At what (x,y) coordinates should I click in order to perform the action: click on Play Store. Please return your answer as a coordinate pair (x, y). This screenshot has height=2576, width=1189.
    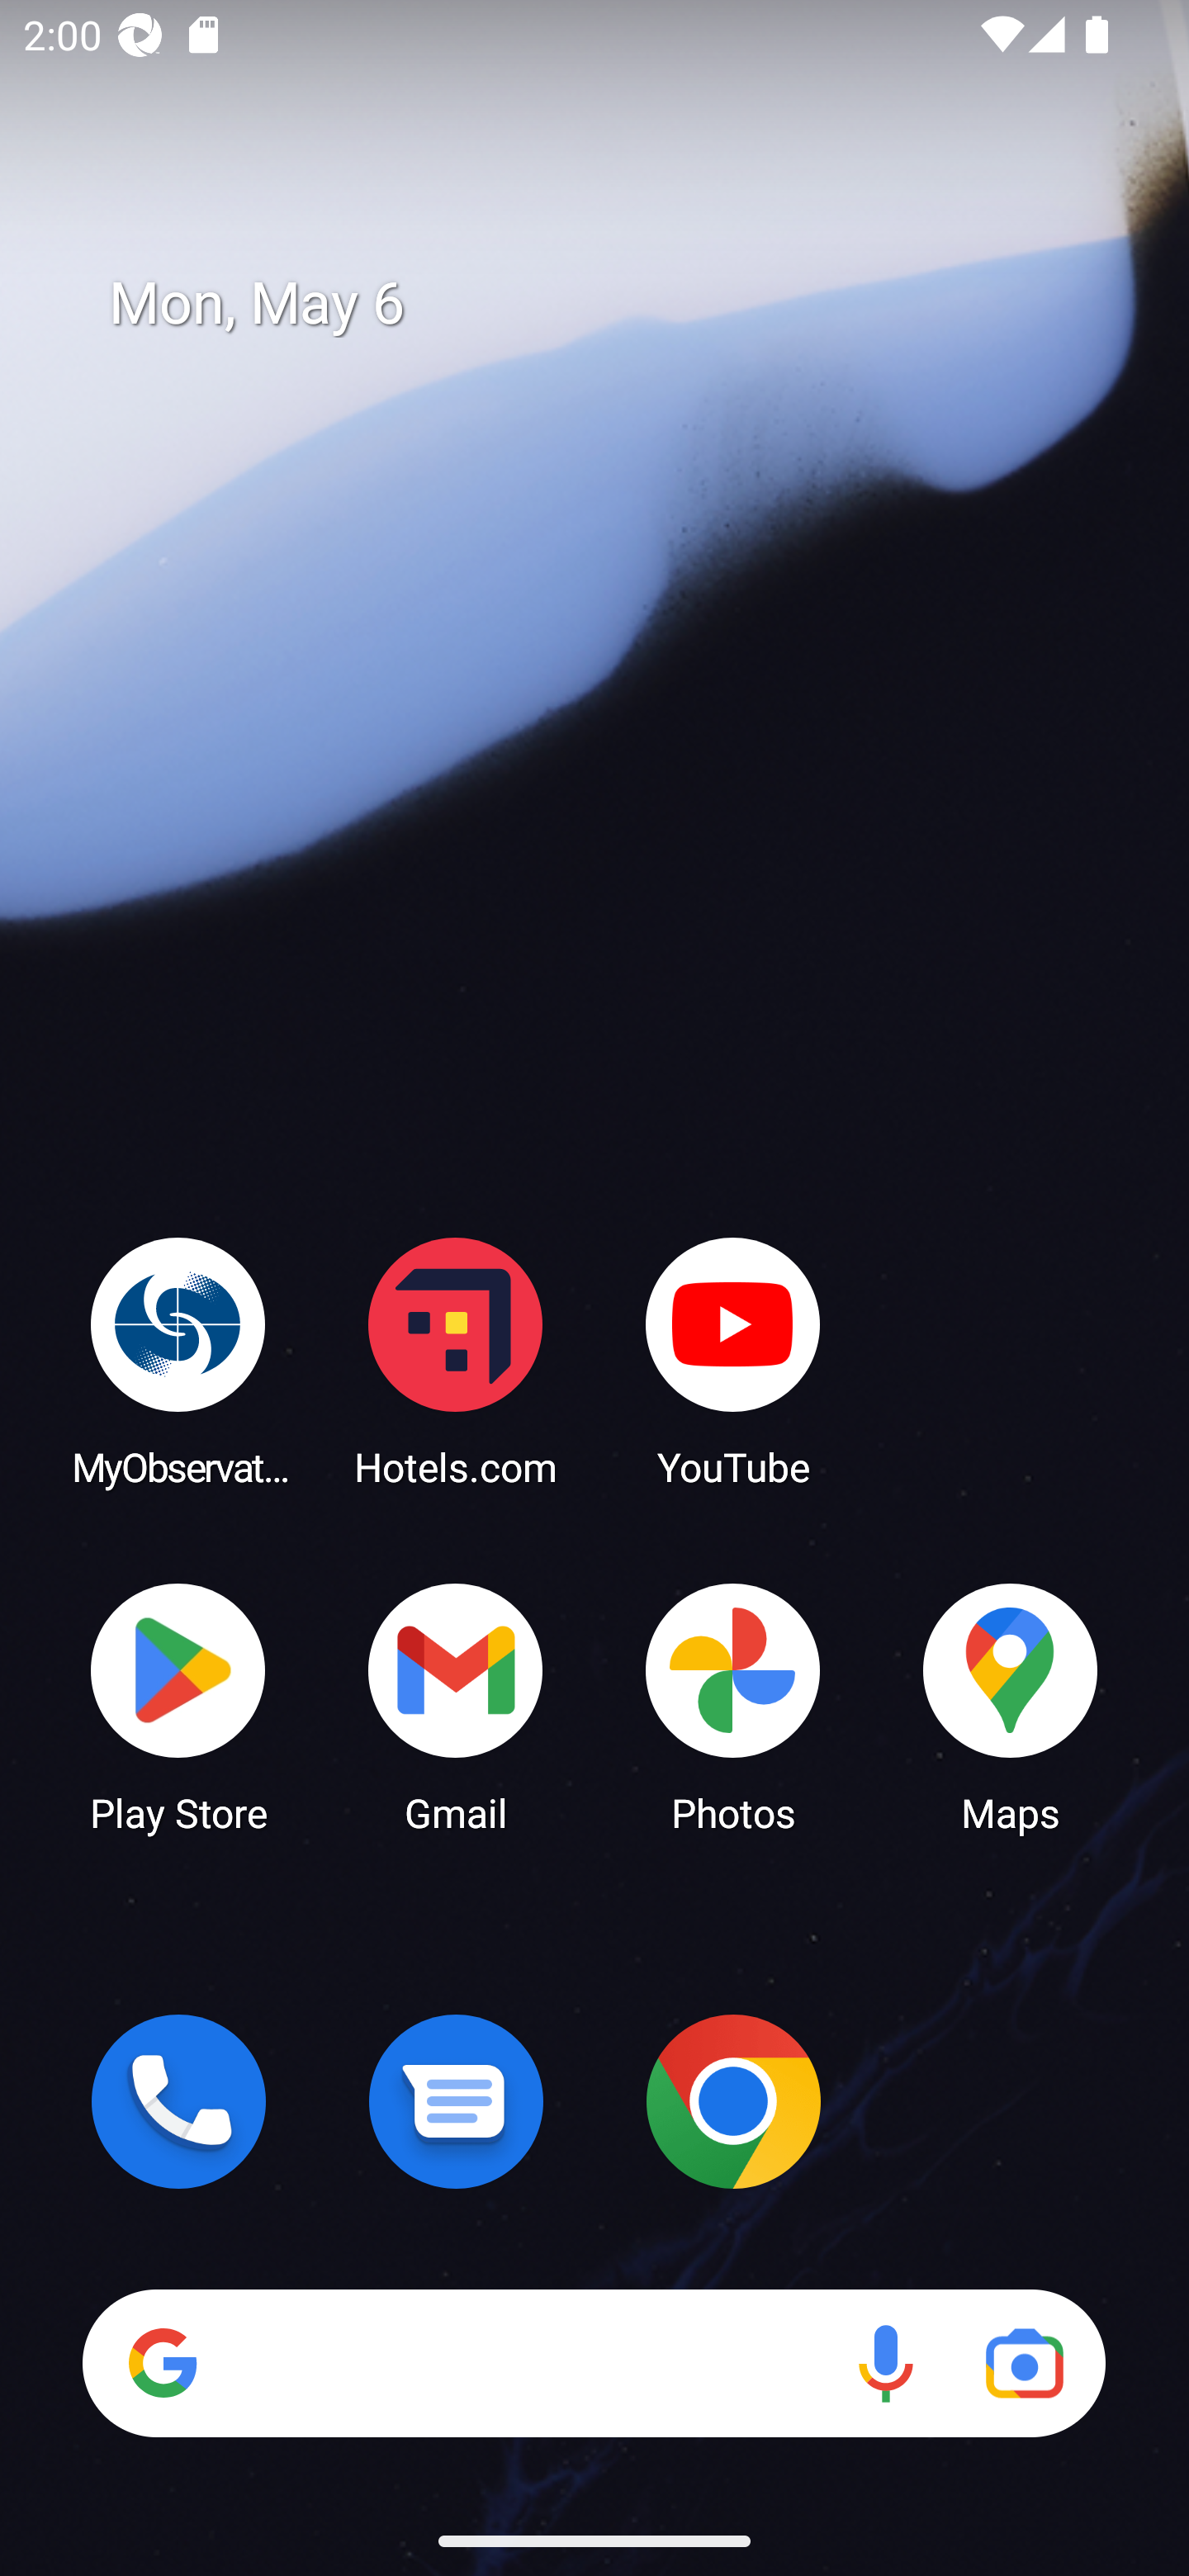
    Looking at the image, I should click on (178, 1706).